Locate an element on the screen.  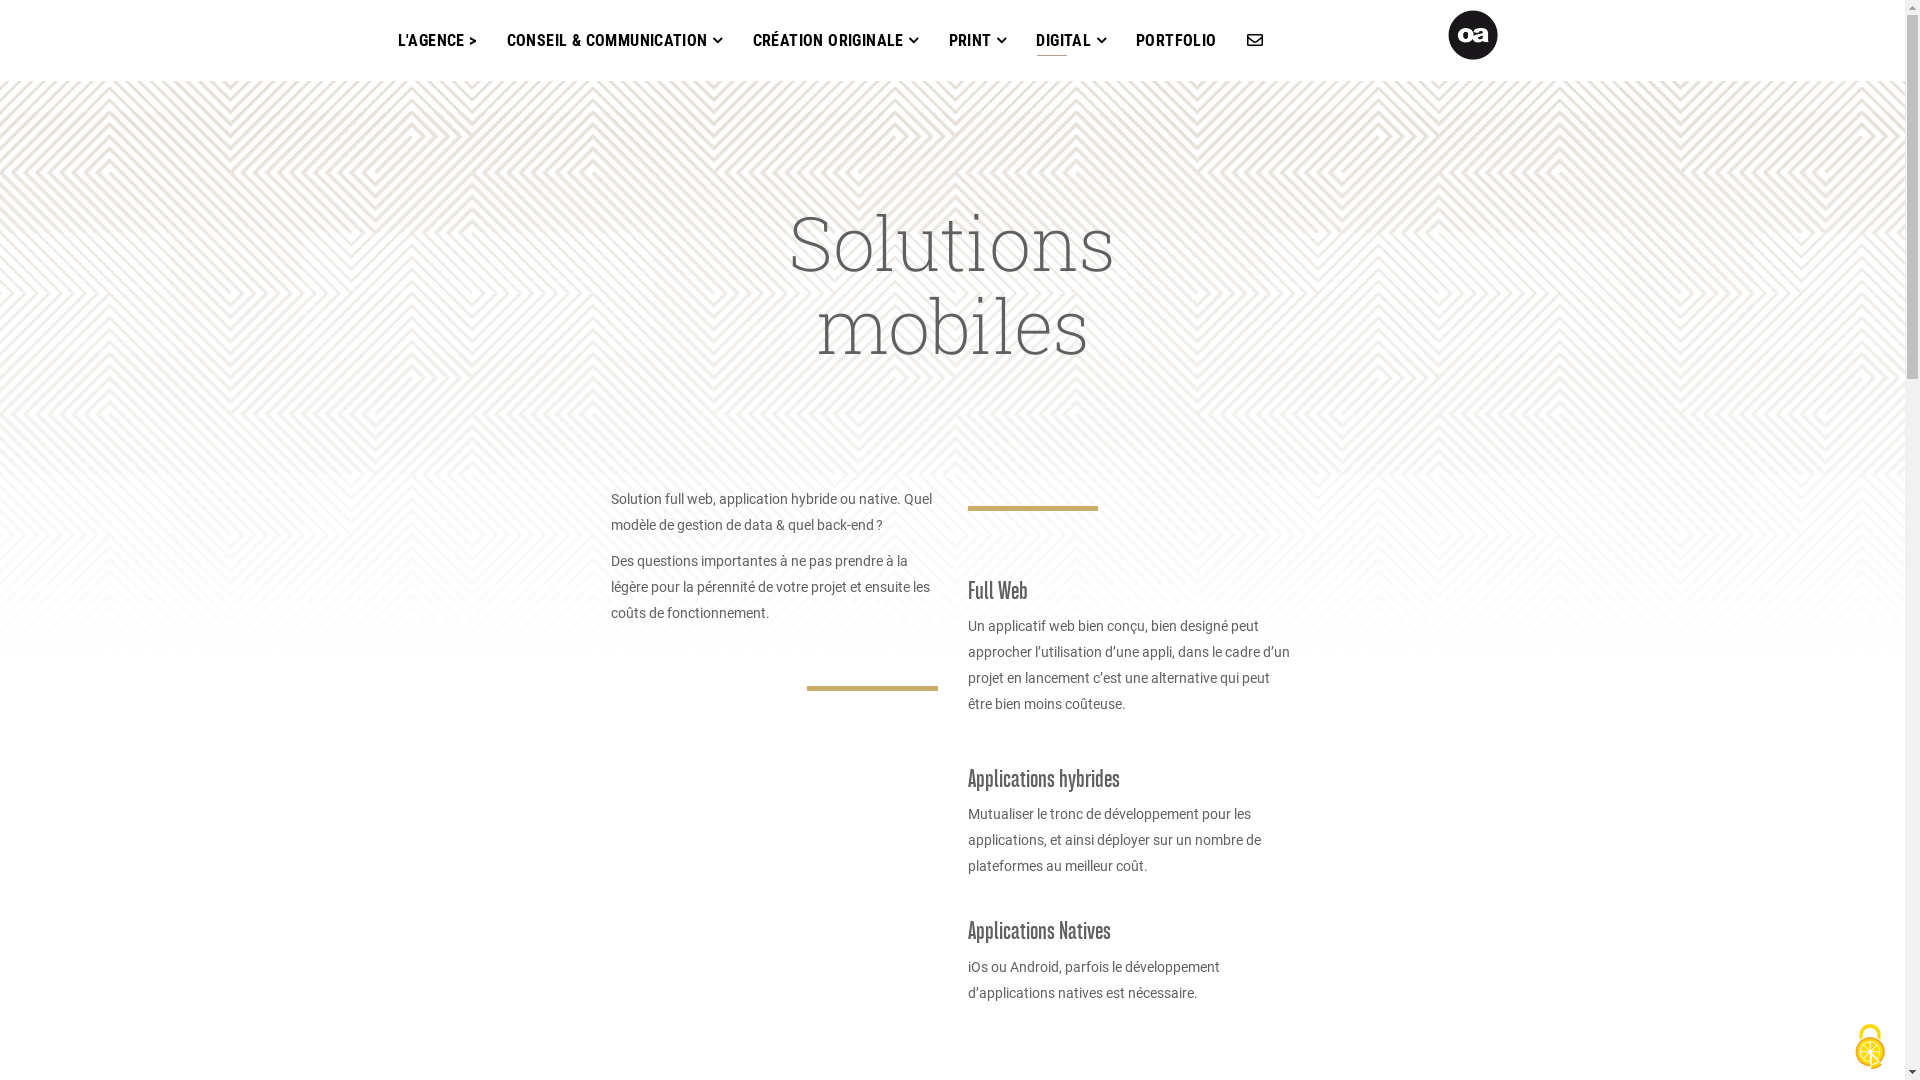
DIGITAL is located at coordinates (1071, 40).